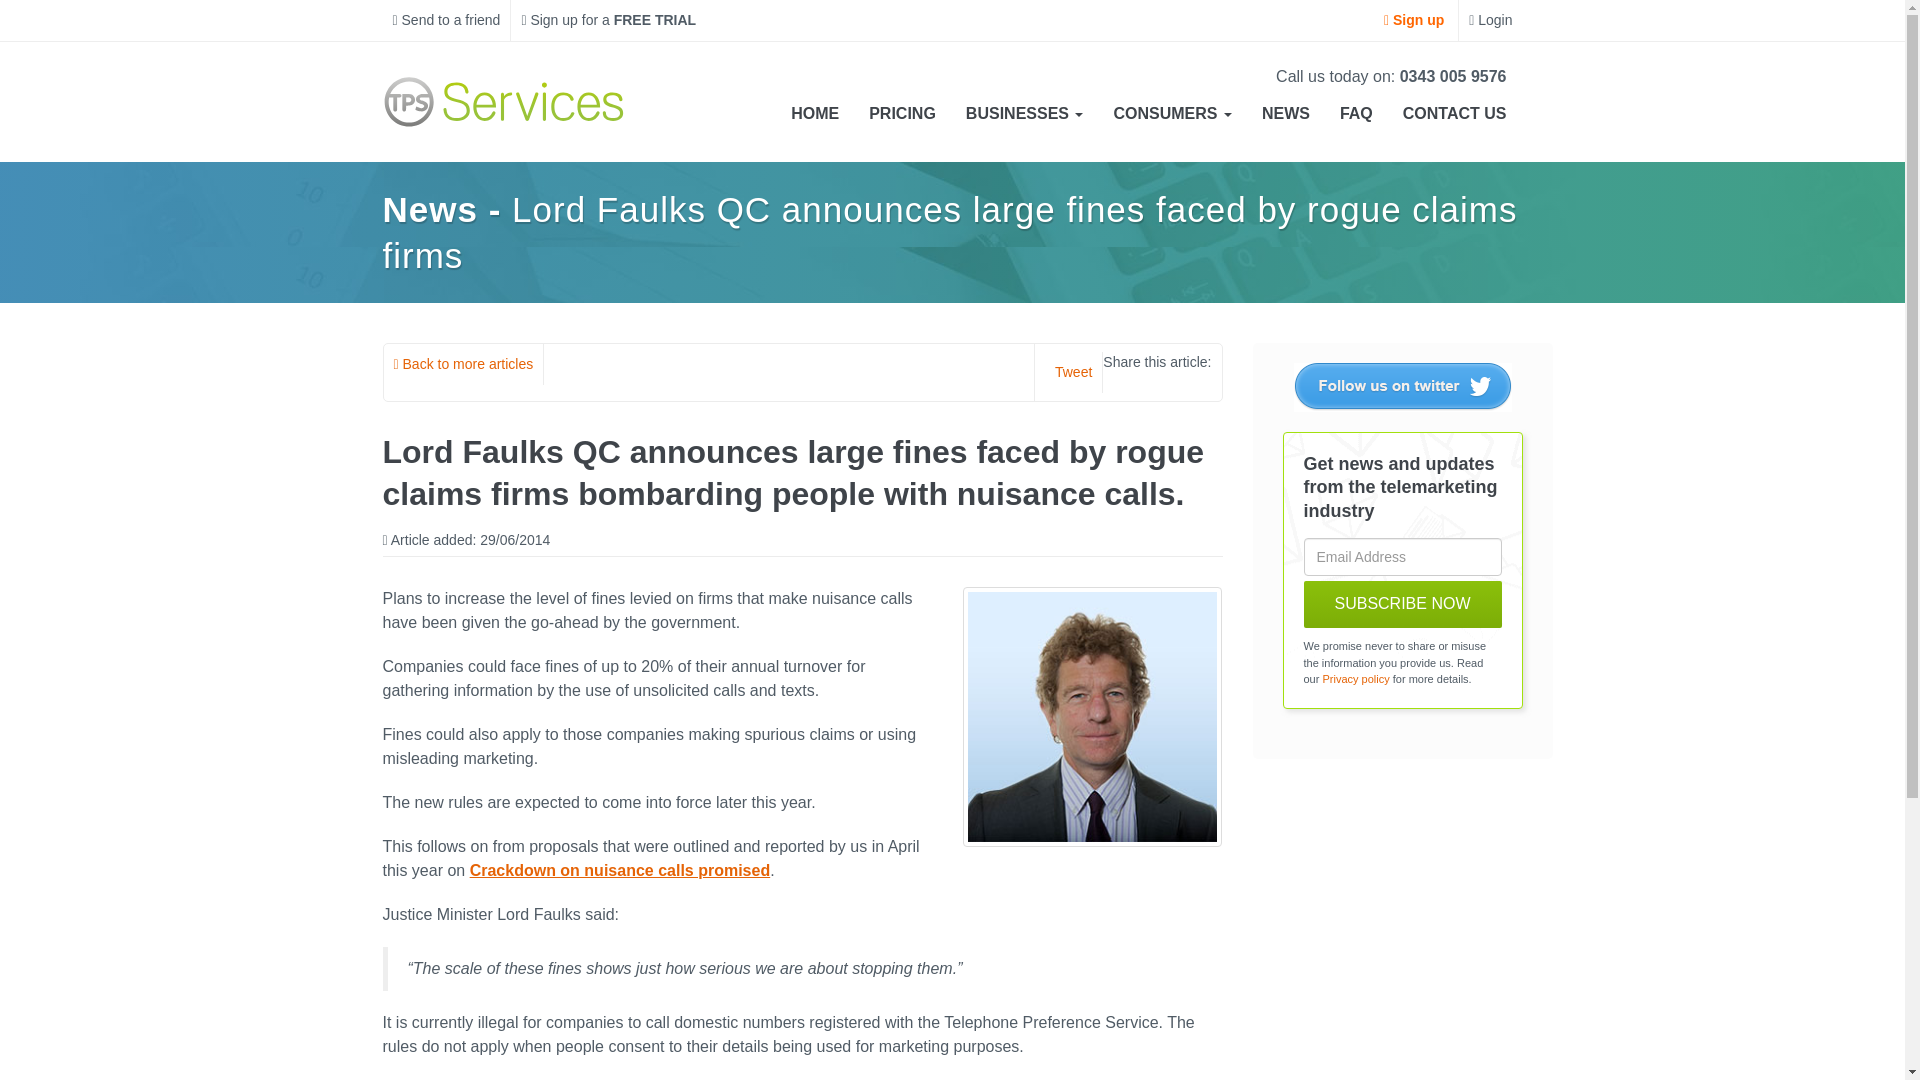 The image size is (1920, 1080). I want to click on Subscribe Now, so click(1402, 604).